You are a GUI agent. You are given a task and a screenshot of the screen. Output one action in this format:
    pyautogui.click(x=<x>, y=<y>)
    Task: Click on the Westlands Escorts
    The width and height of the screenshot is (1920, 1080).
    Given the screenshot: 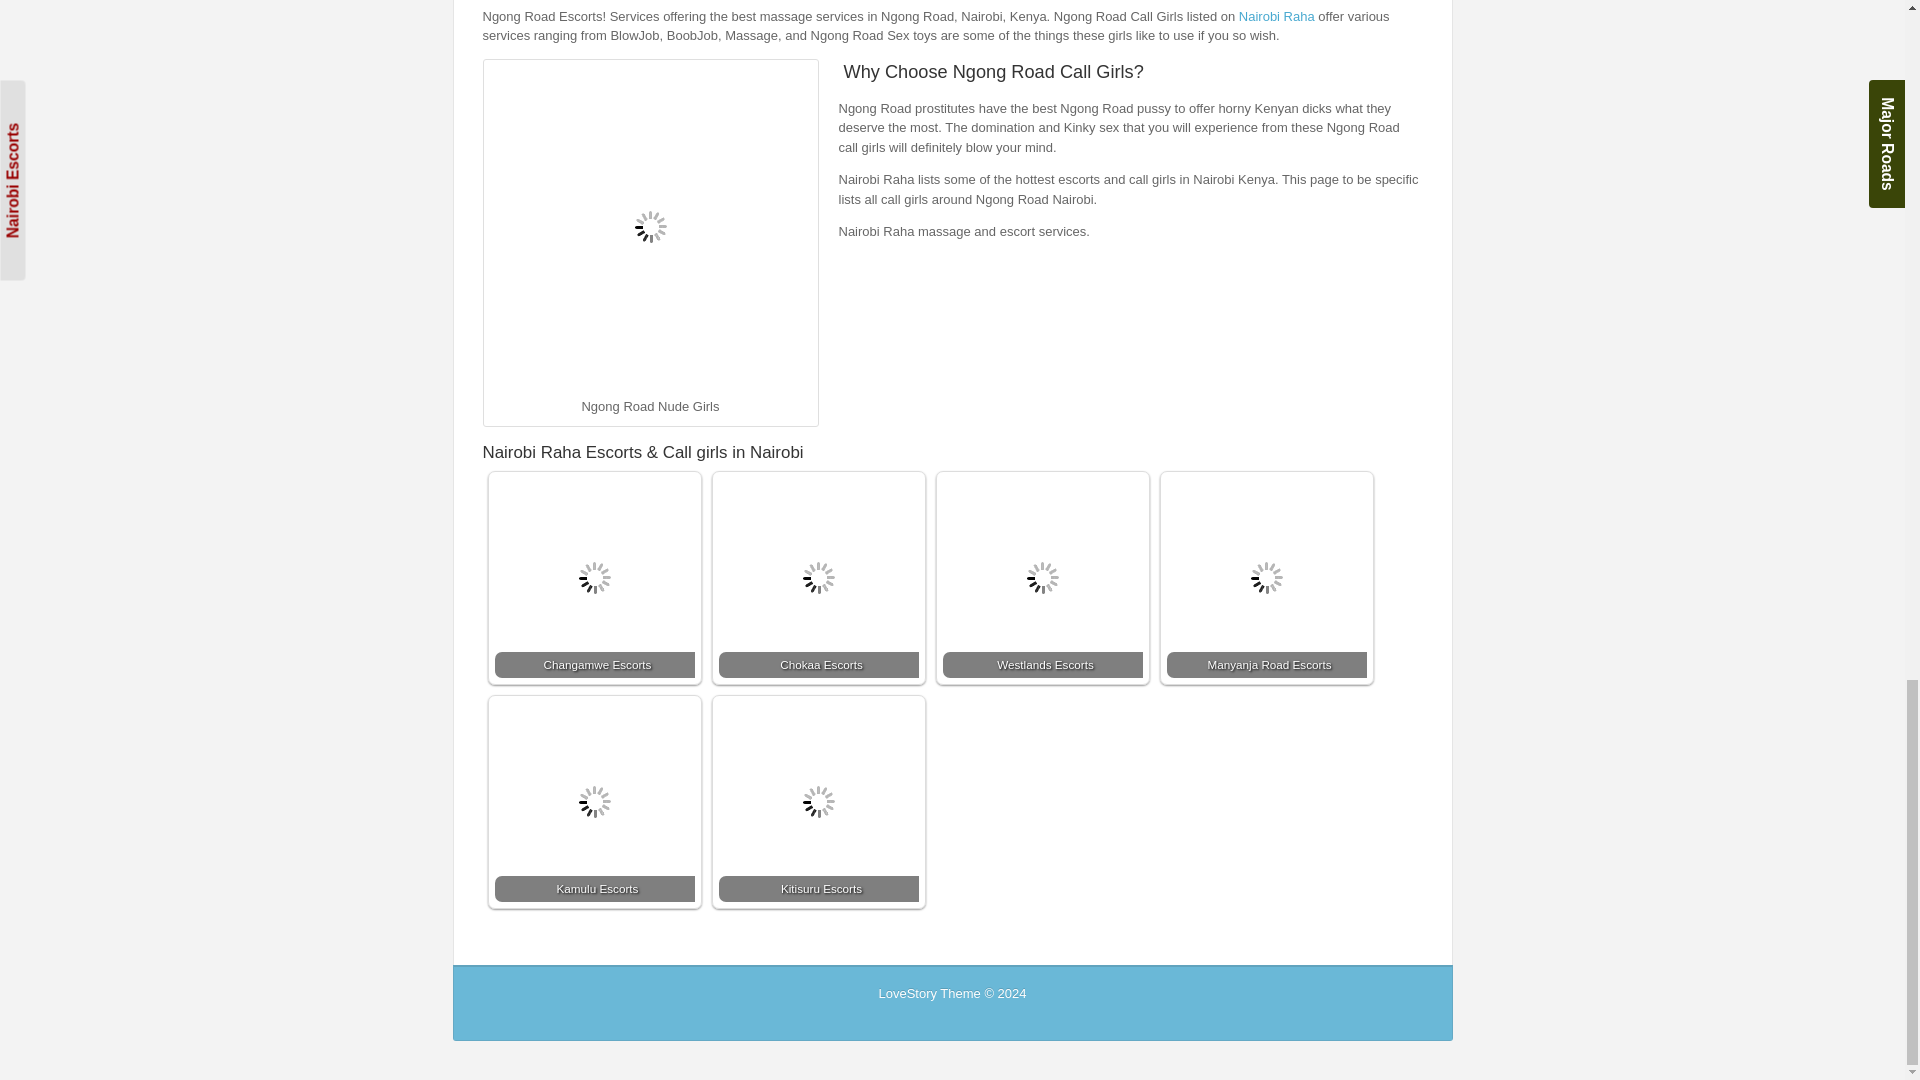 What is the action you would take?
    pyautogui.click(x=1042, y=578)
    